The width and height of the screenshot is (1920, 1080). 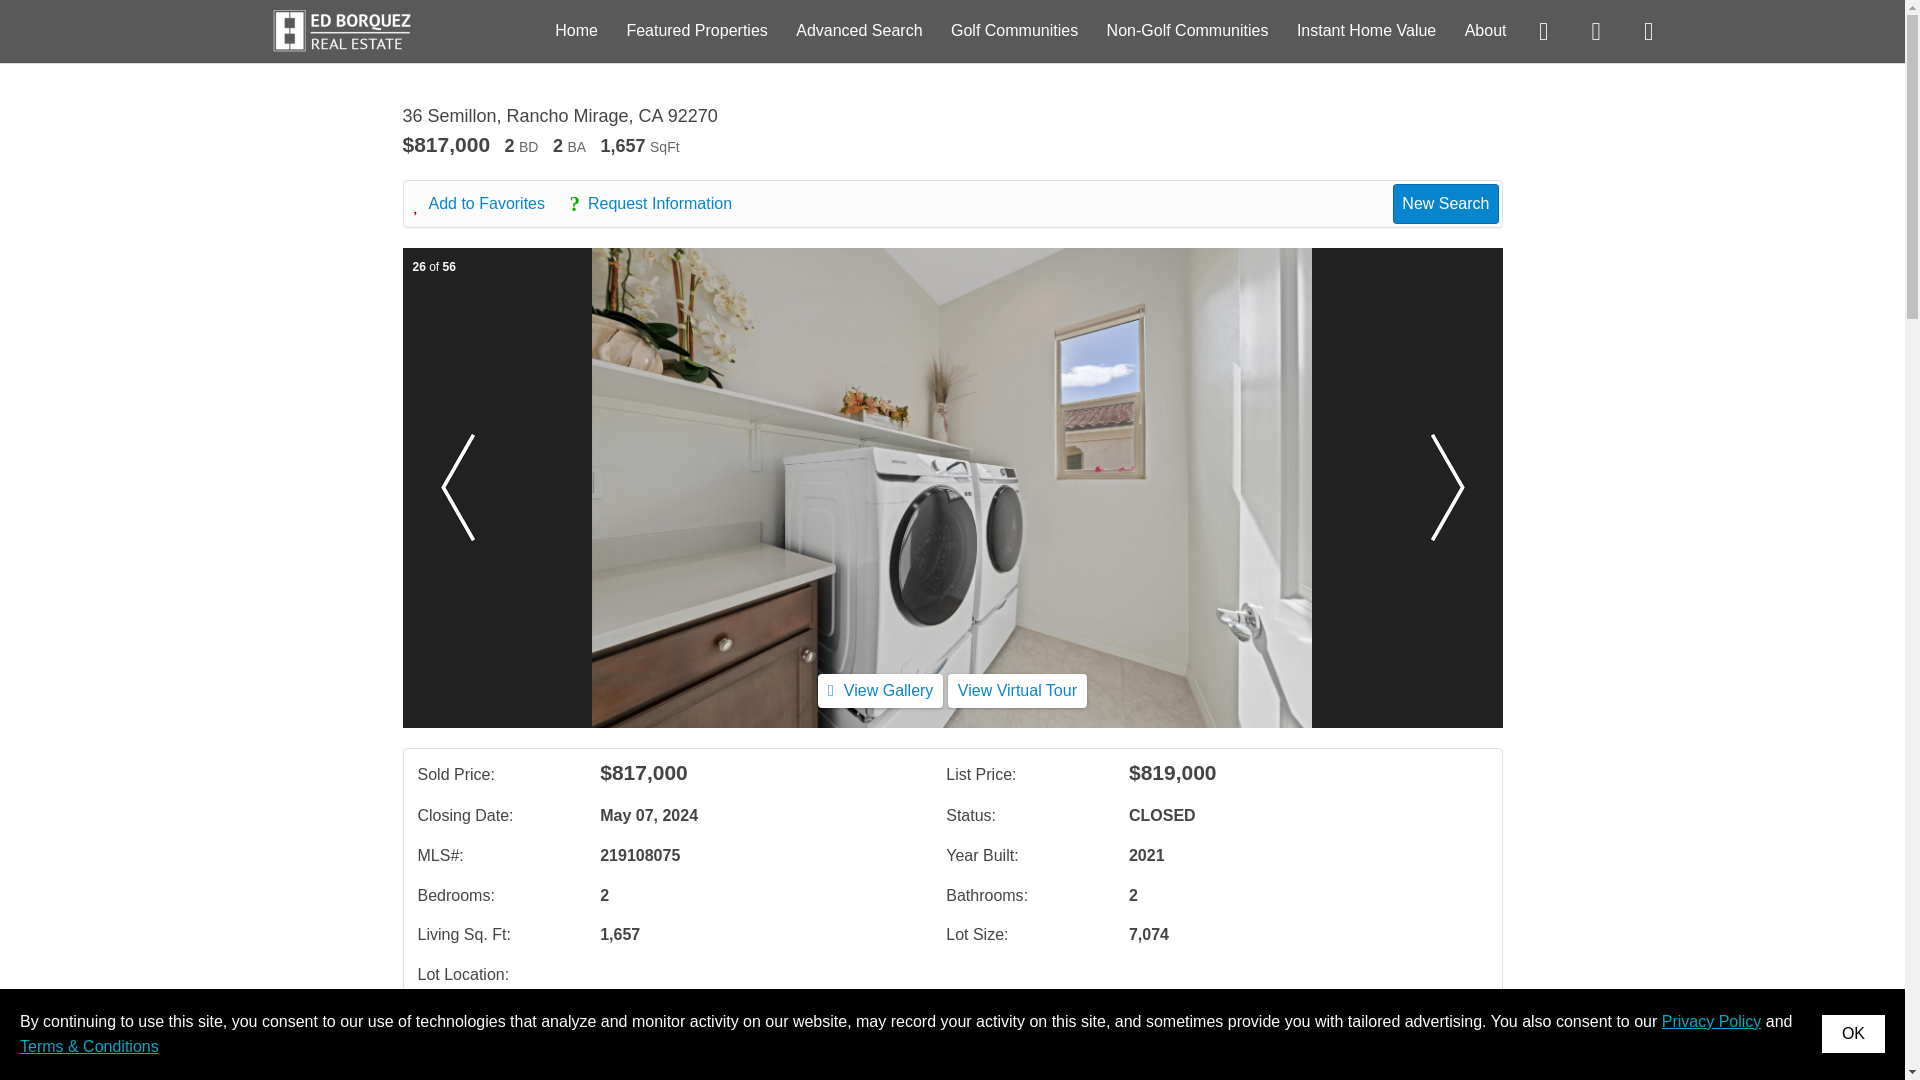 I want to click on Advanced Search, so click(x=858, y=30).